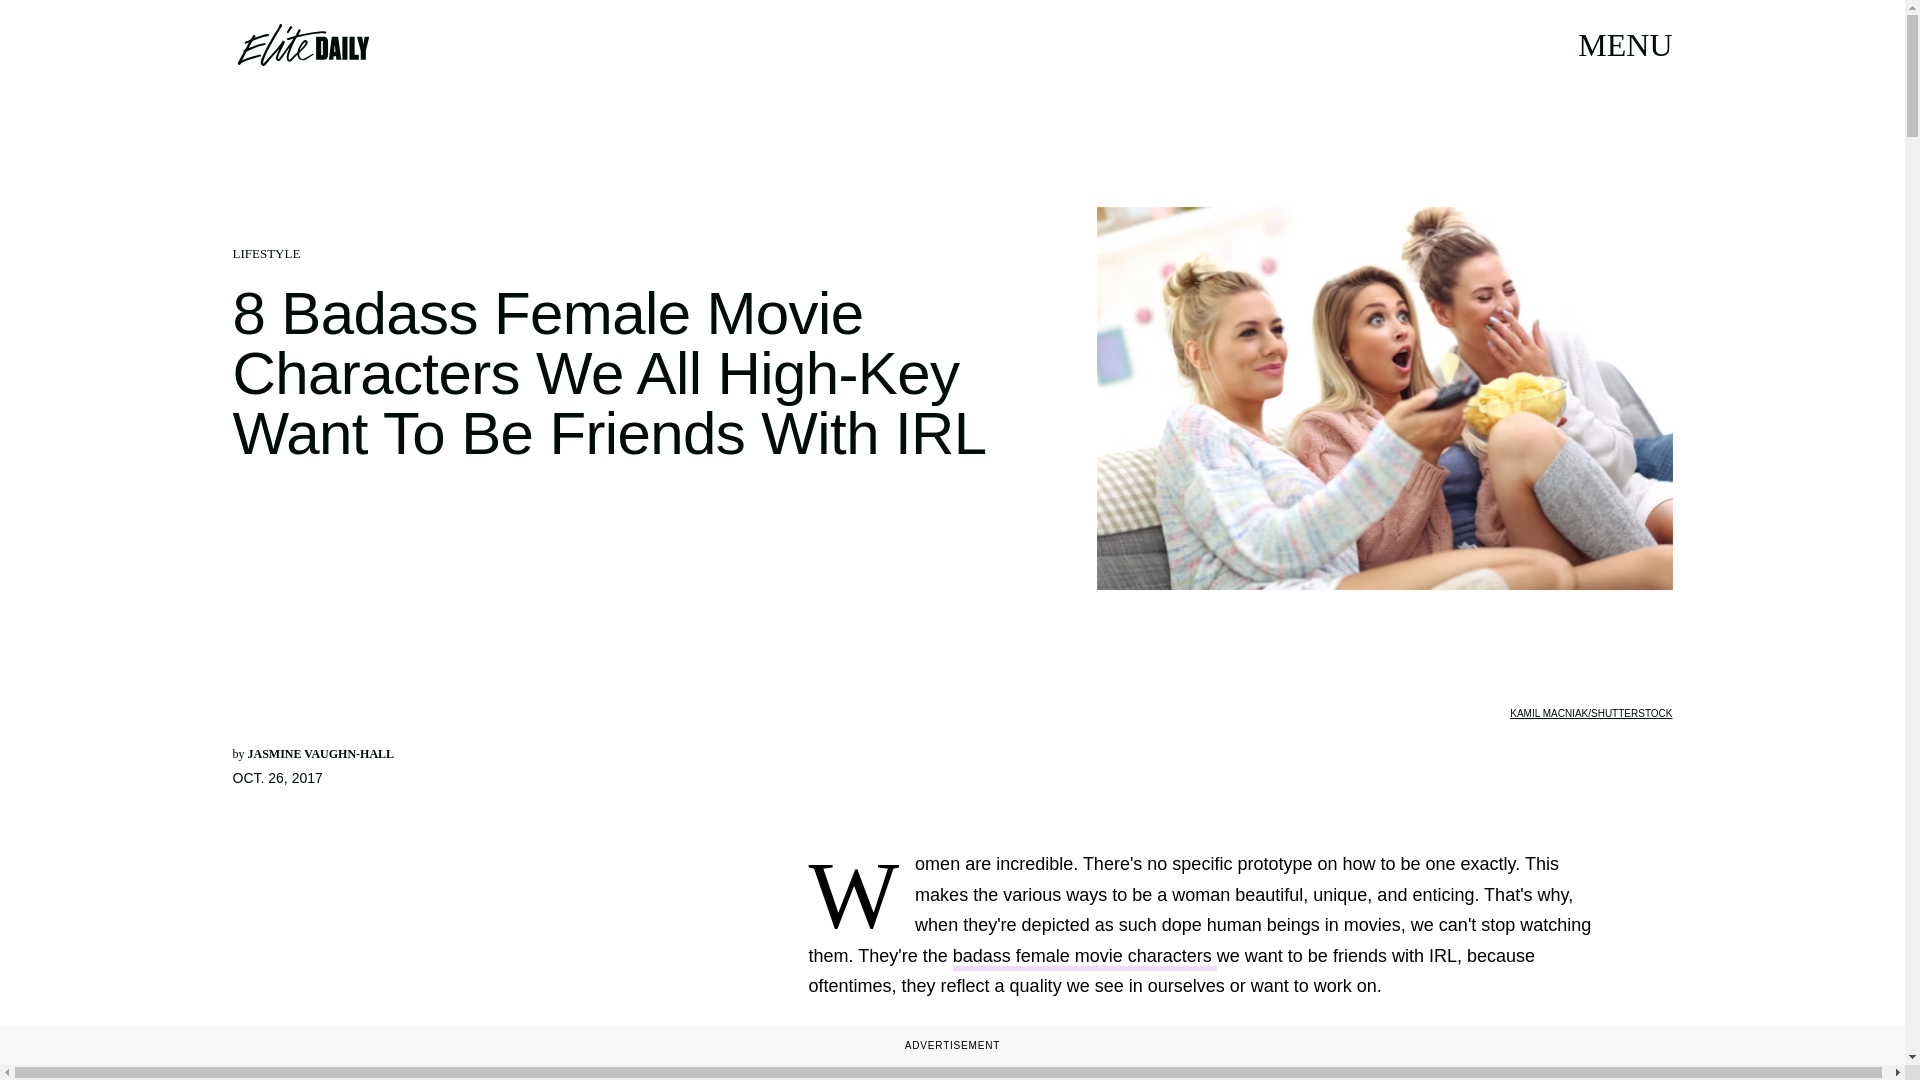 Image resolution: width=1920 pixels, height=1080 pixels. I want to click on JASMINE VAUGHN-HALL, so click(321, 754).